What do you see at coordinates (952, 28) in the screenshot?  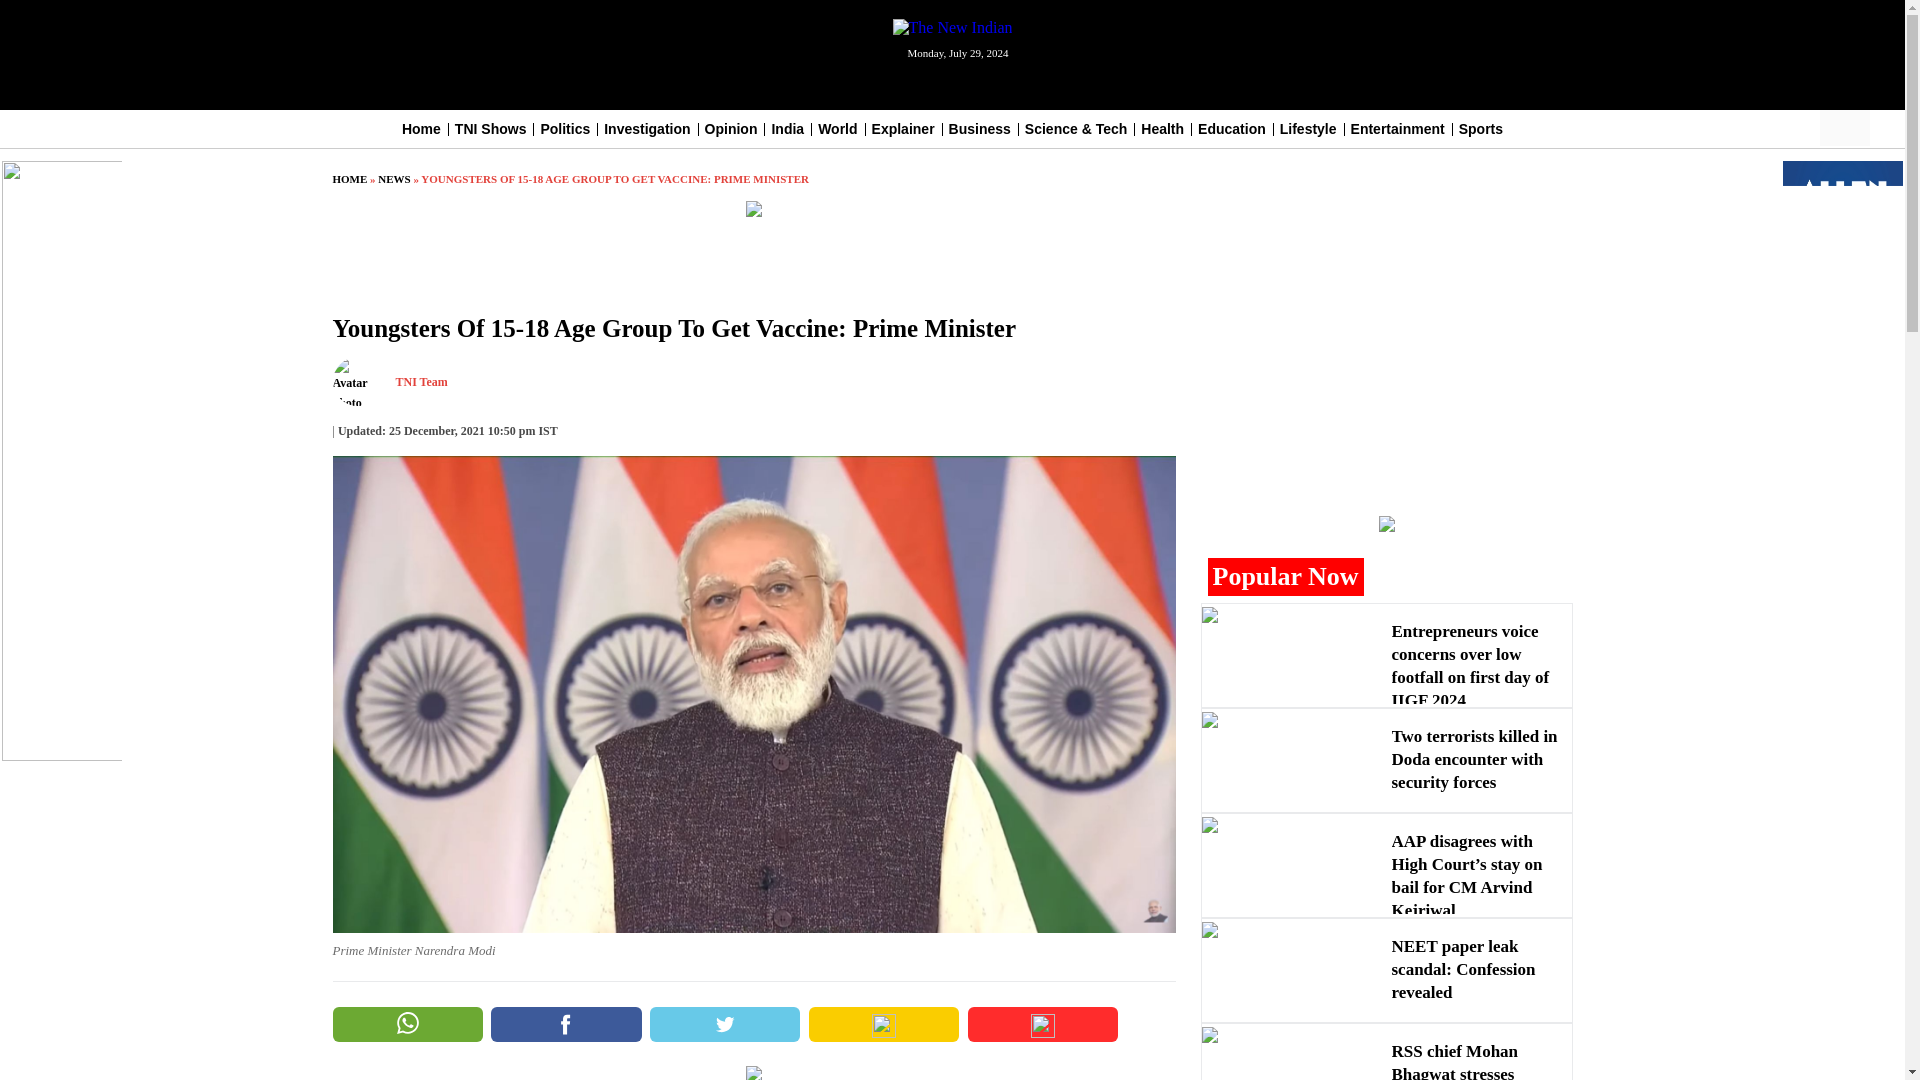 I see `The New Indian` at bounding box center [952, 28].